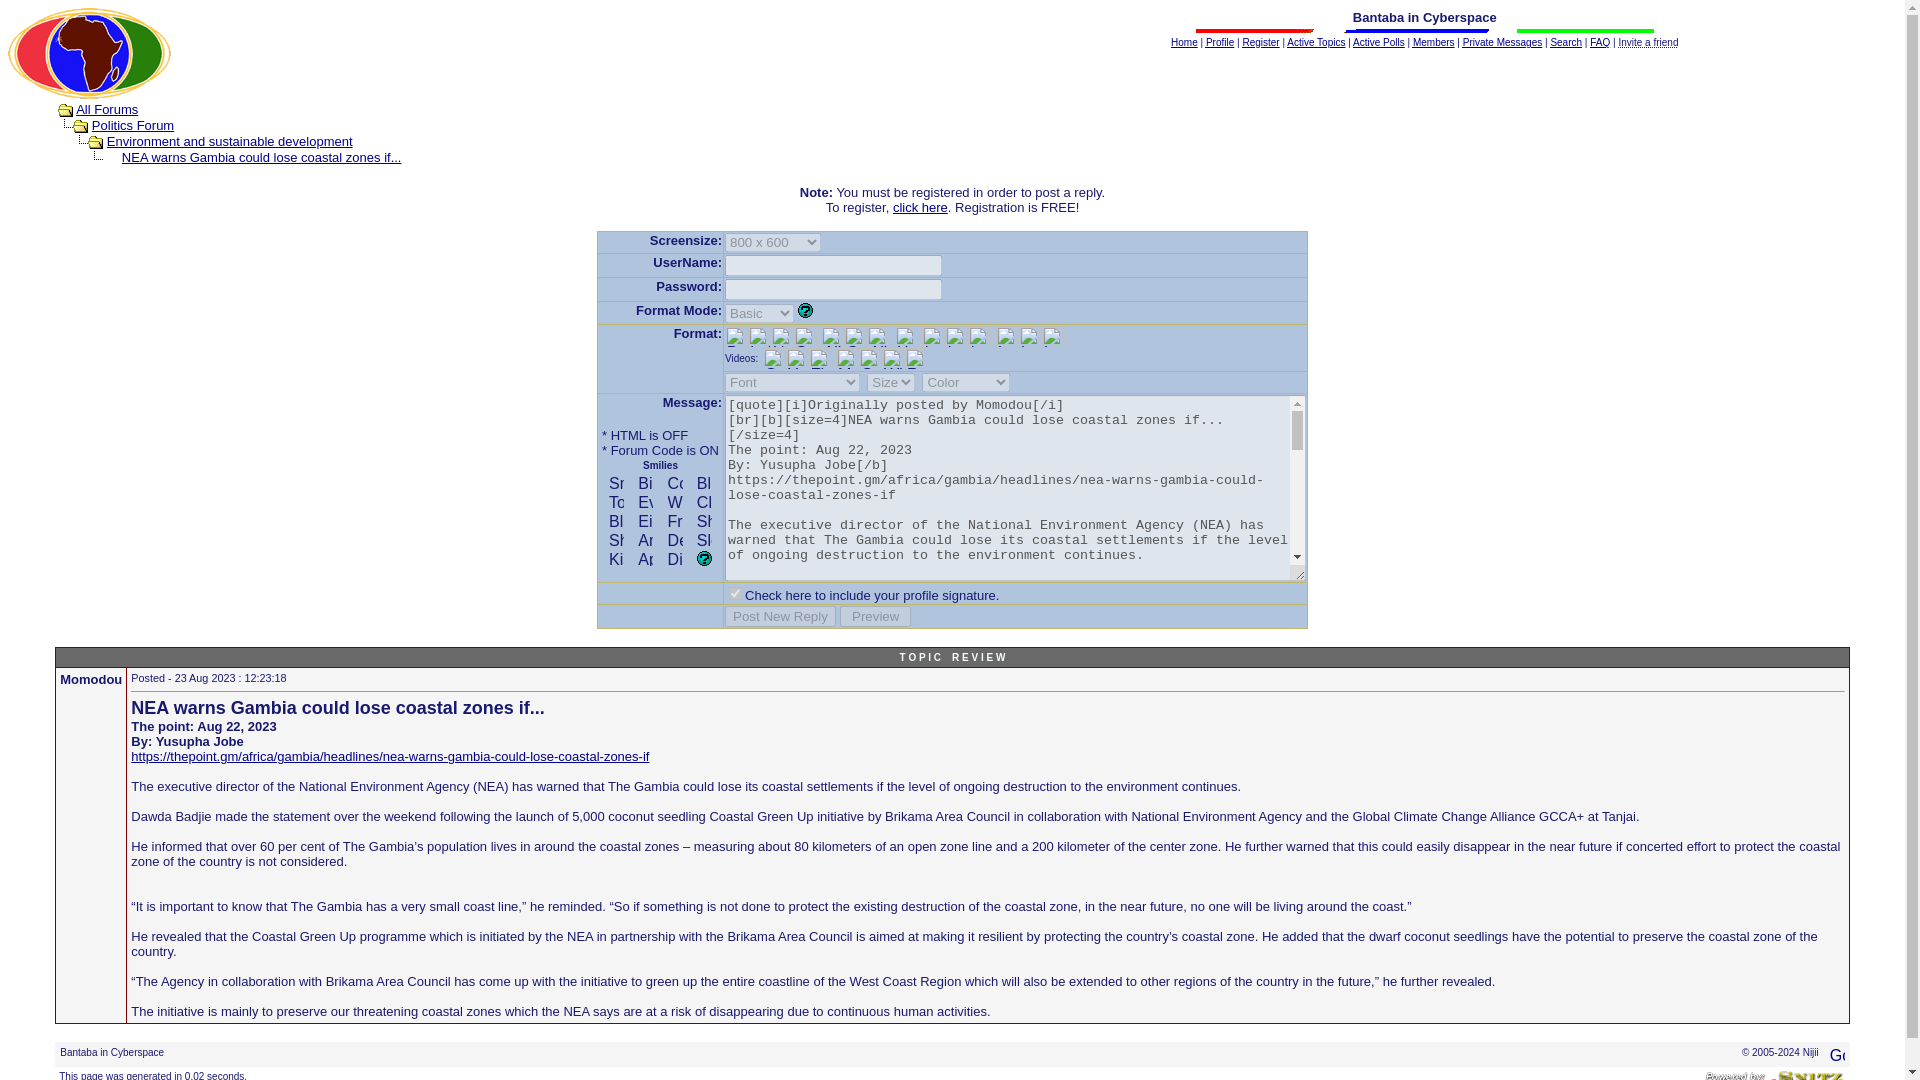 The height and width of the screenshot is (1080, 1920). I want to click on  Preview , so click(875, 616).